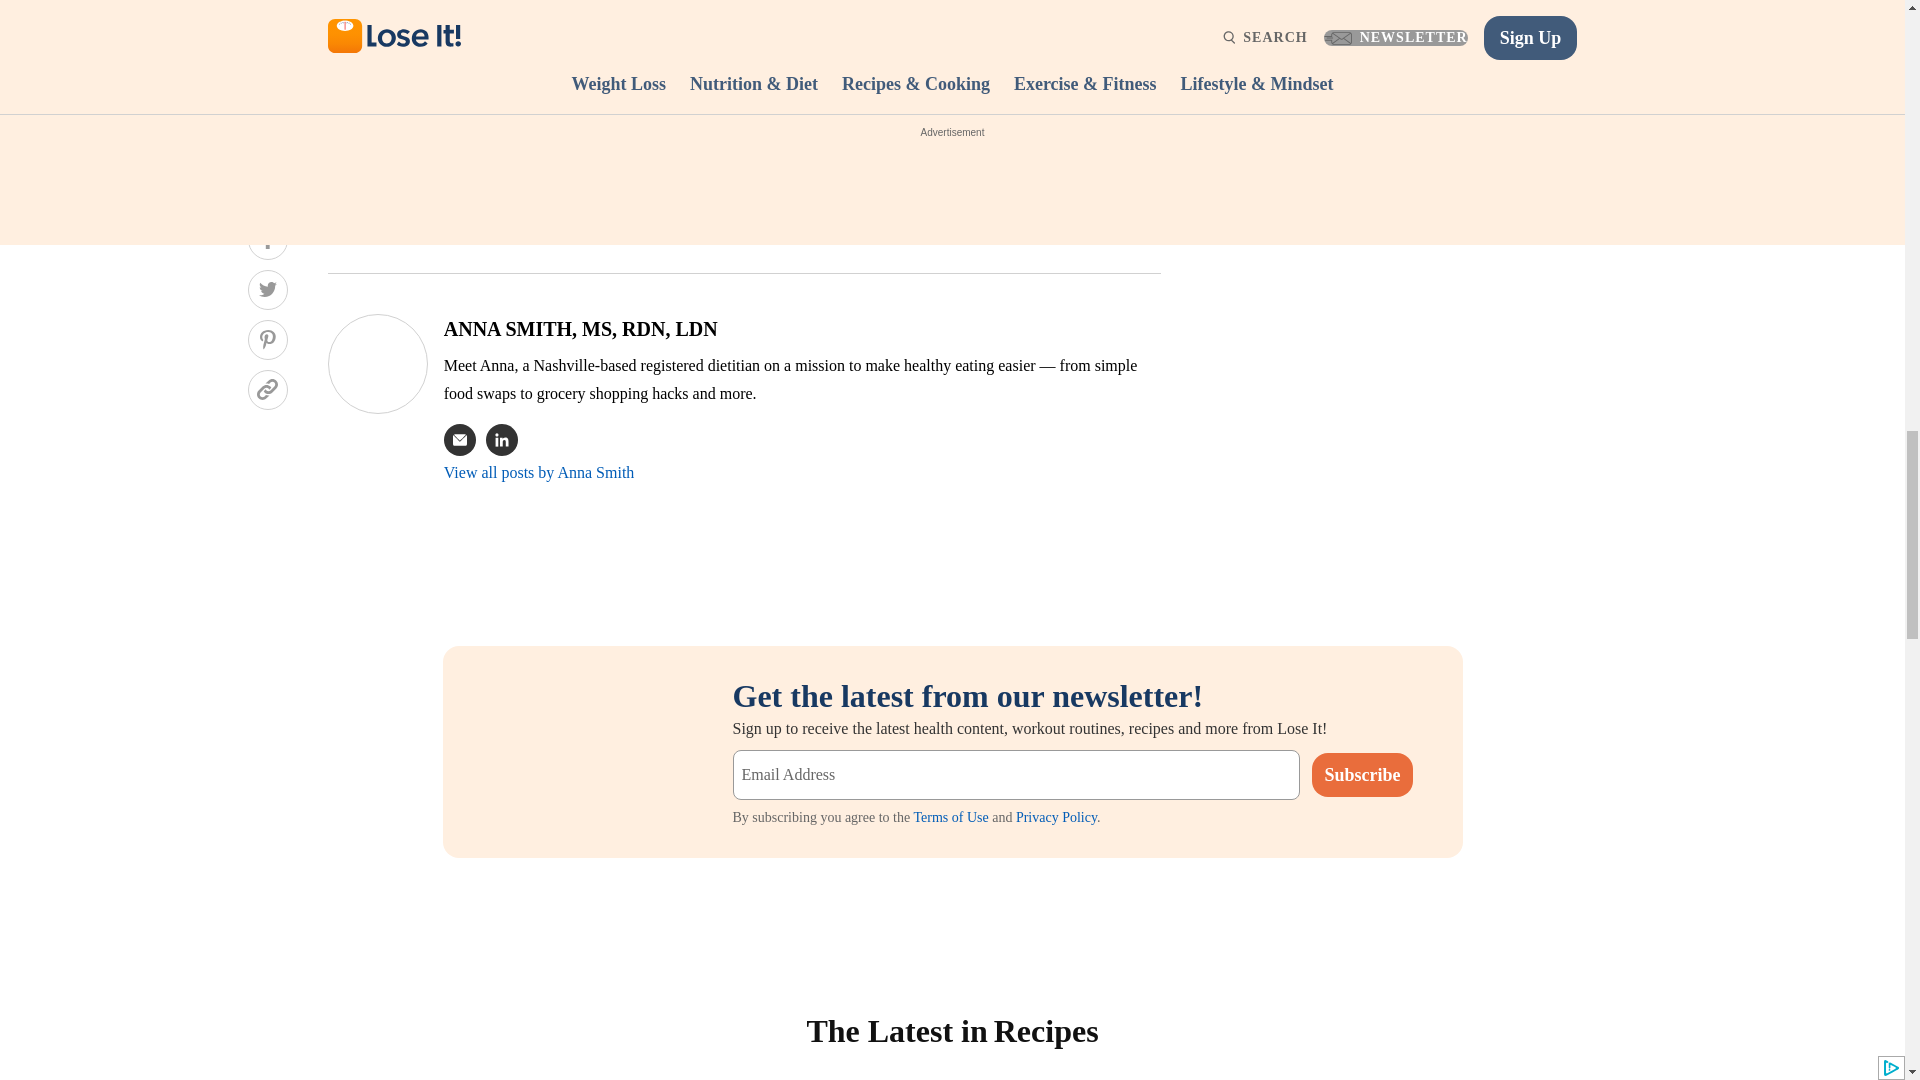 The height and width of the screenshot is (1080, 1920). What do you see at coordinates (1043, 1030) in the screenshot?
I see `Recipes` at bounding box center [1043, 1030].